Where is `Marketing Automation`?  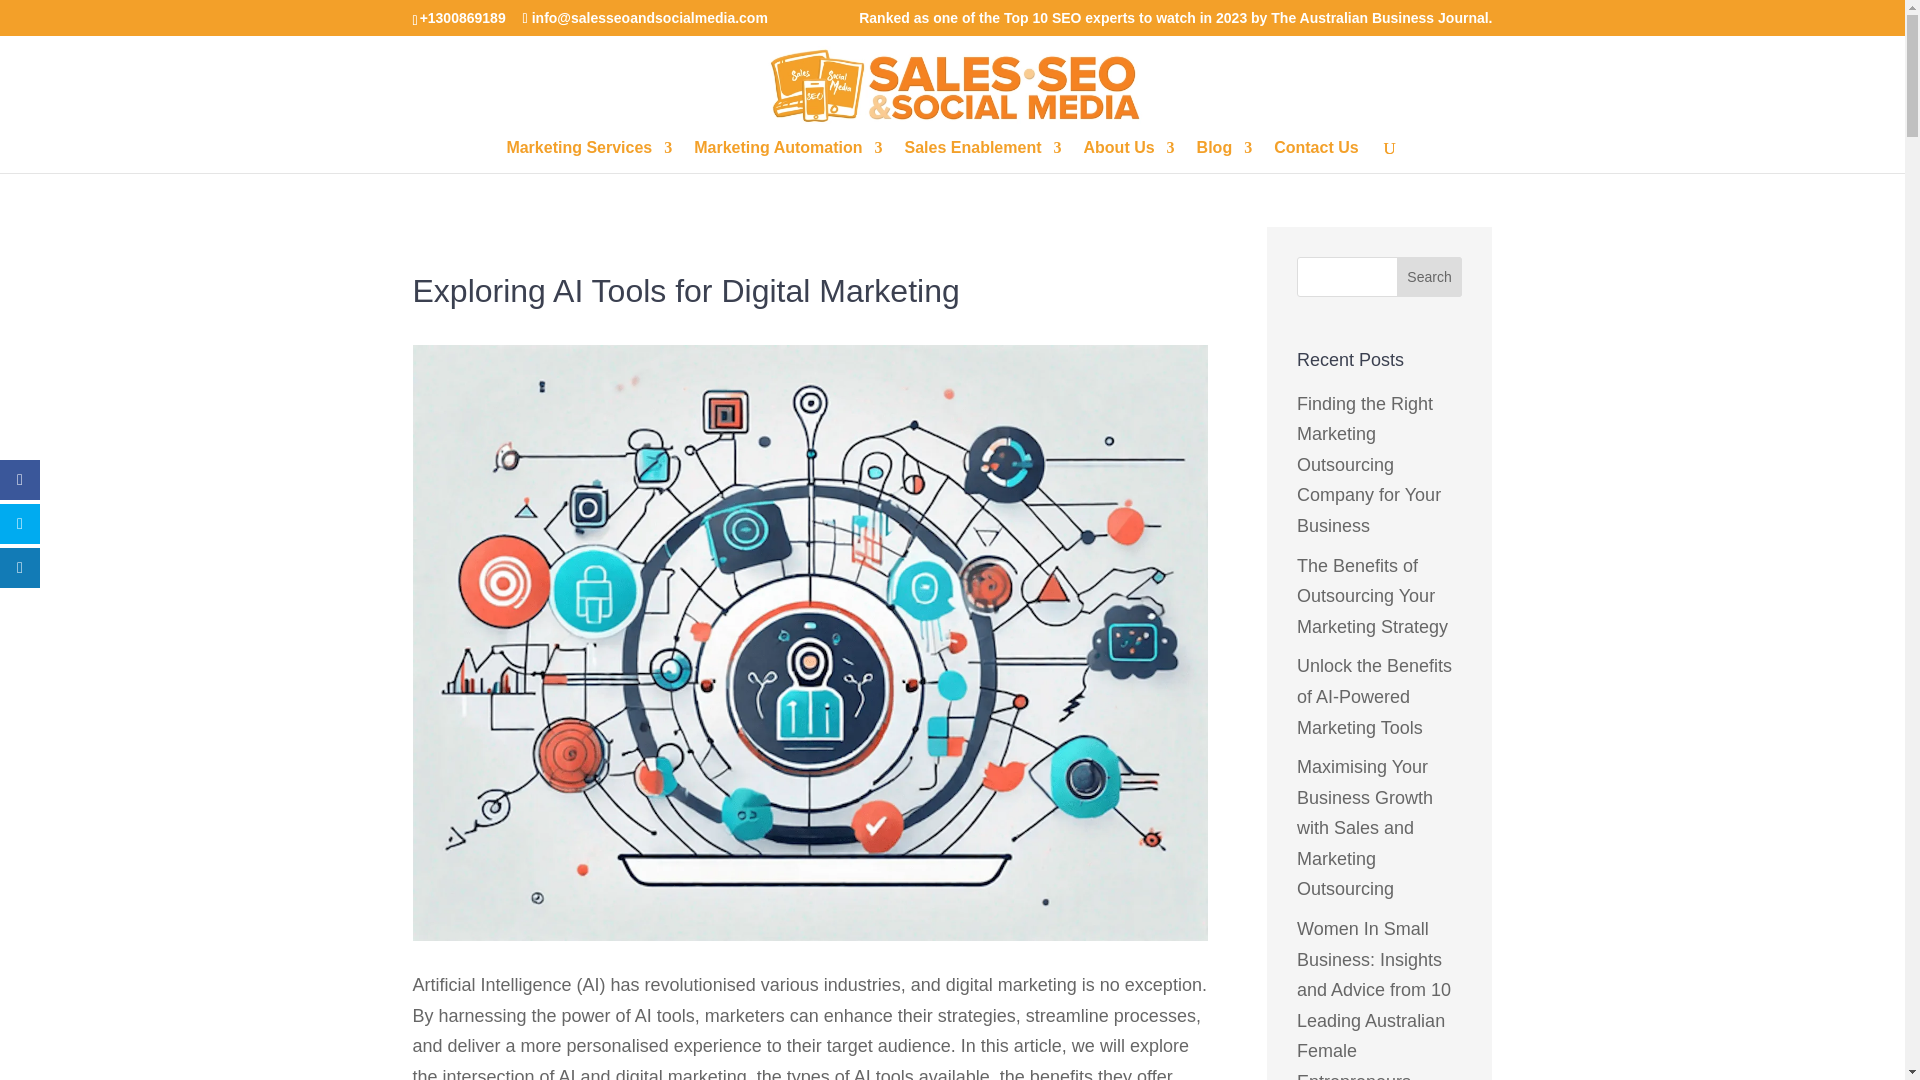 Marketing Automation is located at coordinates (787, 156).